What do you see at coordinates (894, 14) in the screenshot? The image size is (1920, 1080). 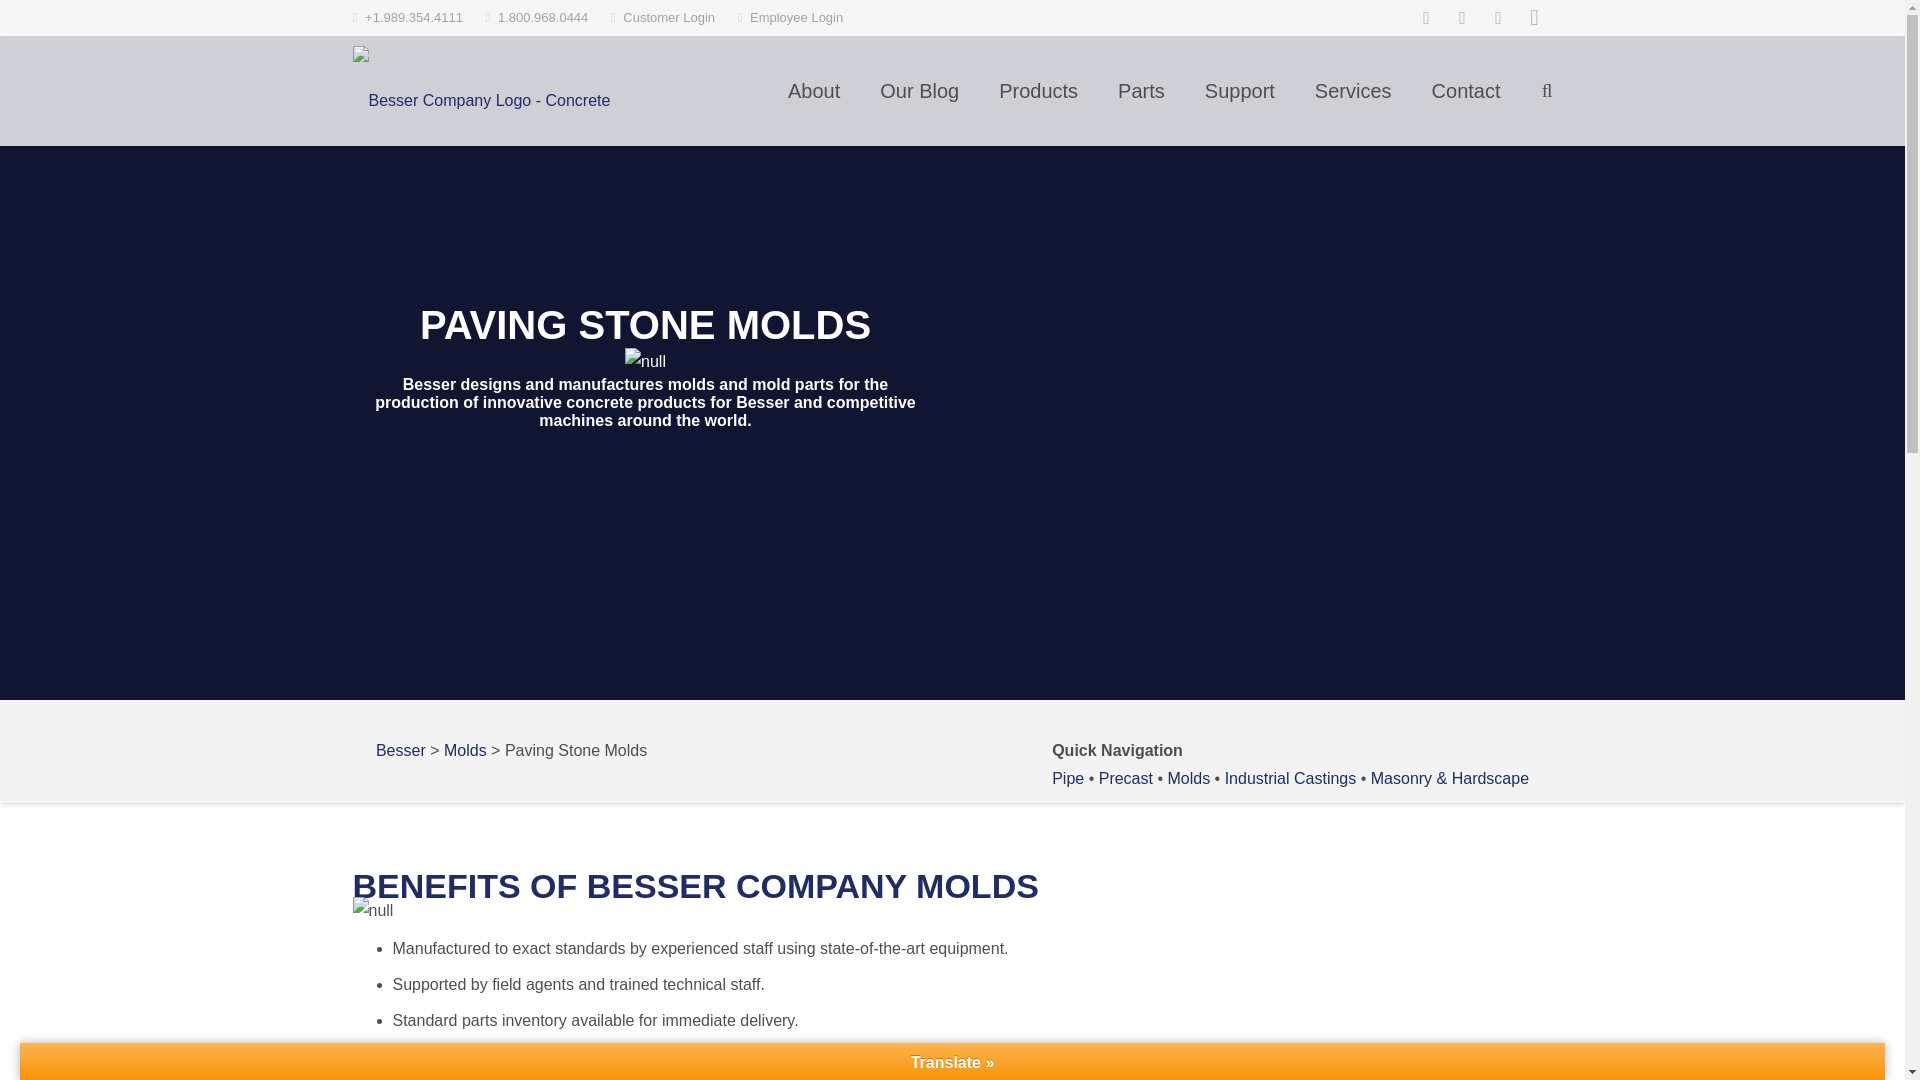 I see `German` at bounding box center [894, 14].